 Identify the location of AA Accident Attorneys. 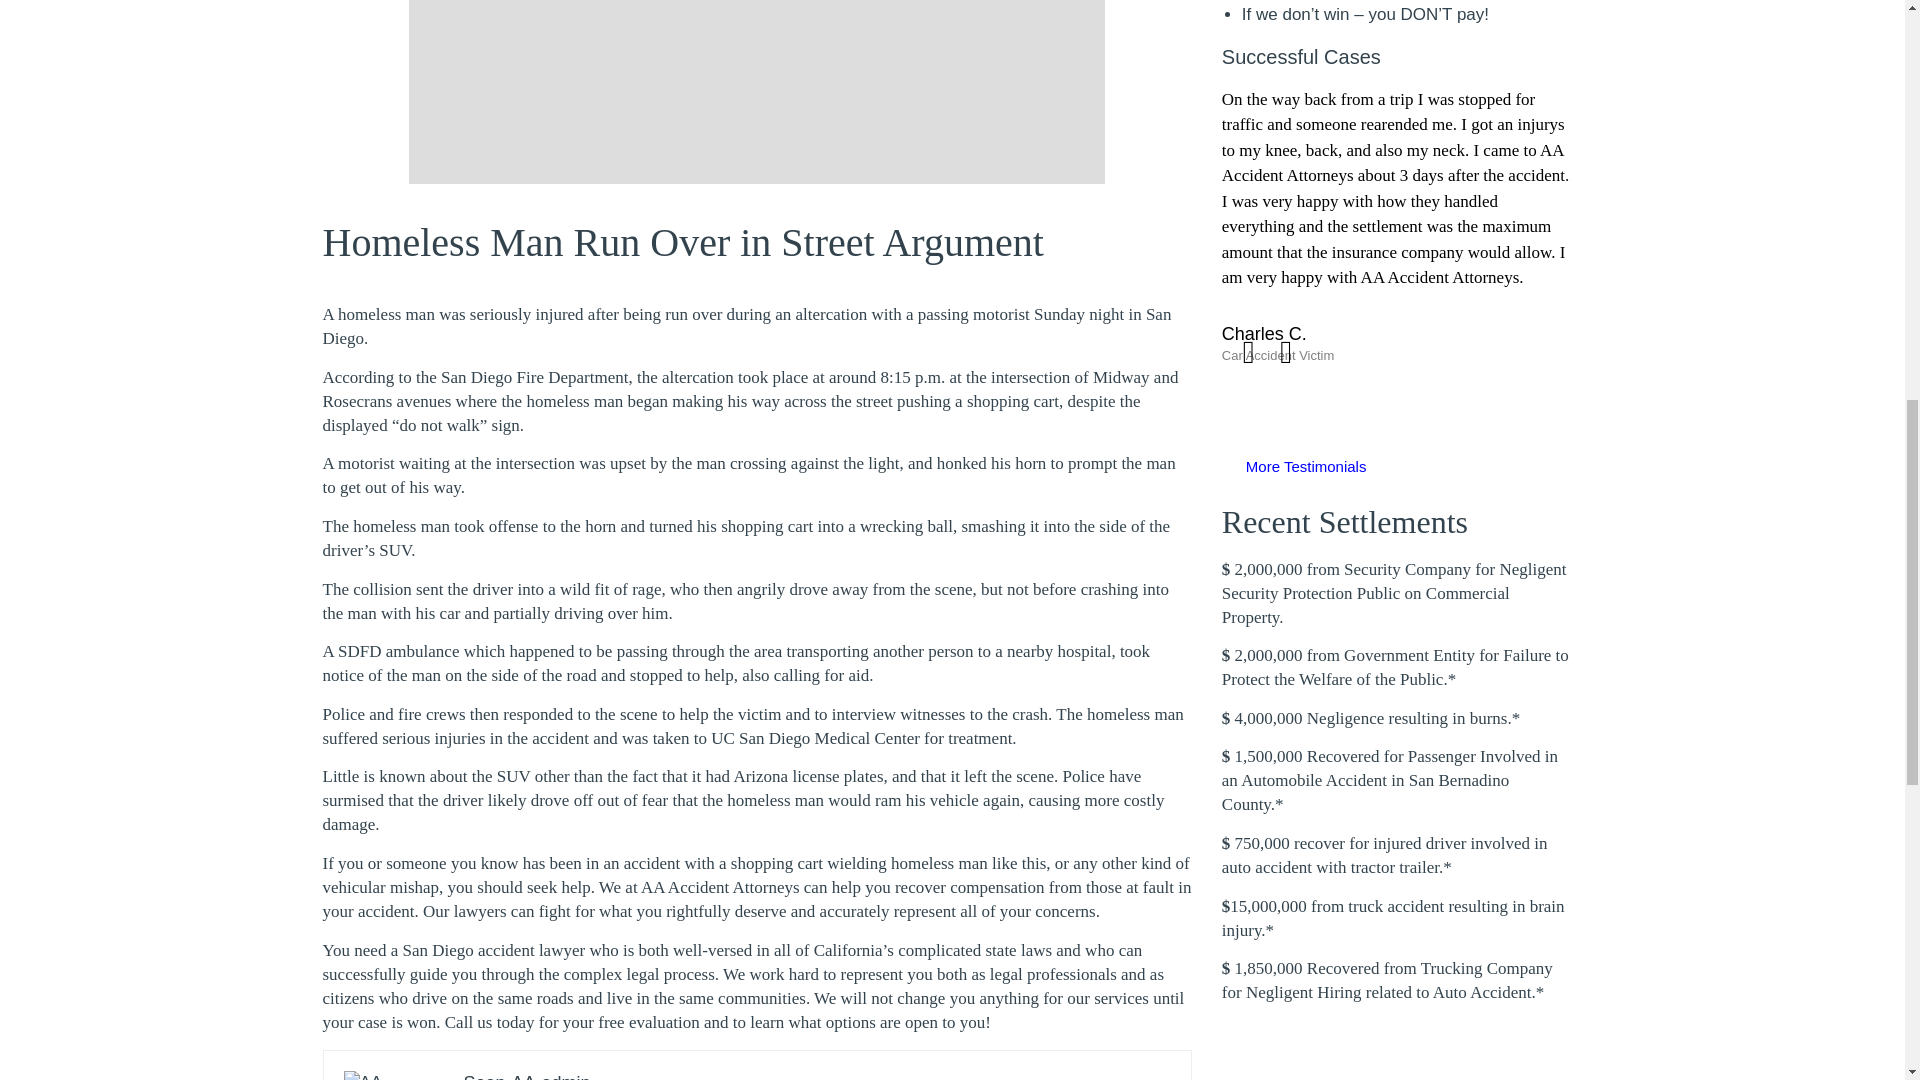
(720, 888).